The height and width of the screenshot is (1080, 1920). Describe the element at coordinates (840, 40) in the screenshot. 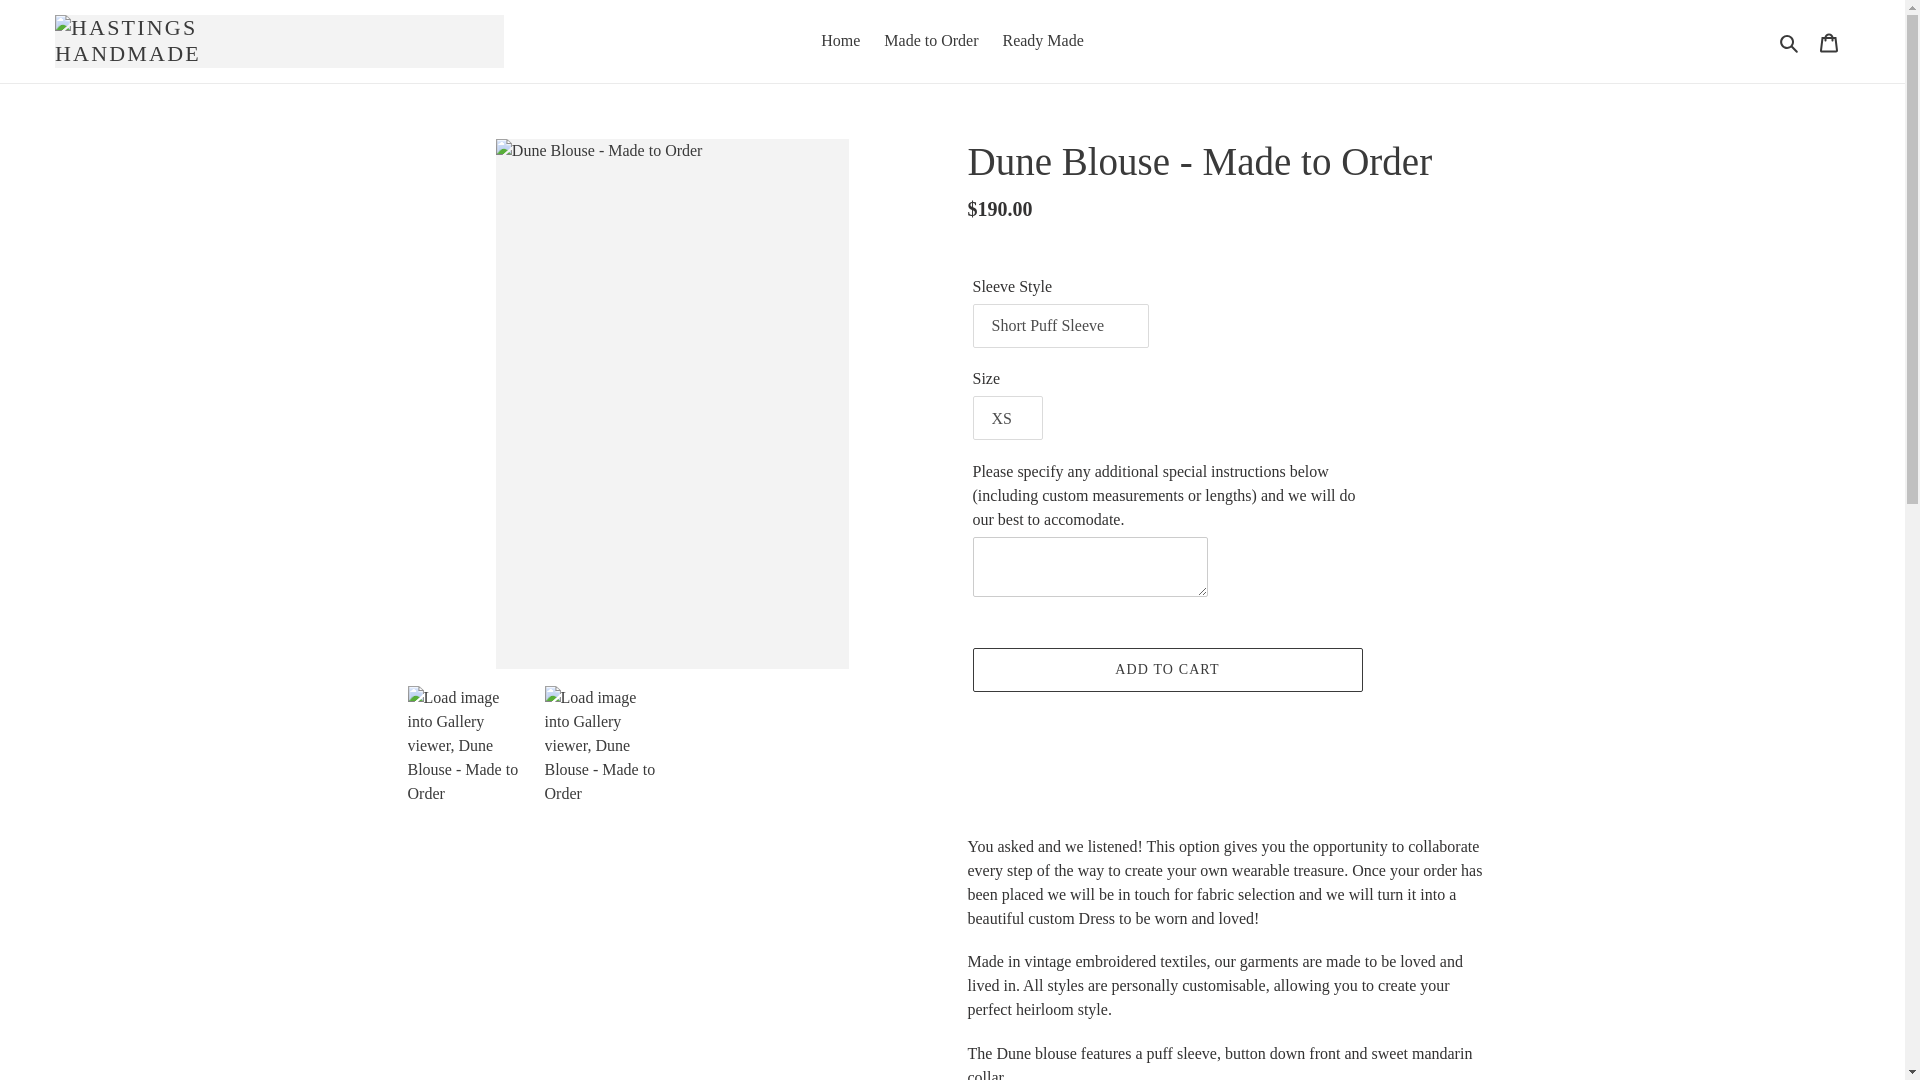

I see `Home` at that location.